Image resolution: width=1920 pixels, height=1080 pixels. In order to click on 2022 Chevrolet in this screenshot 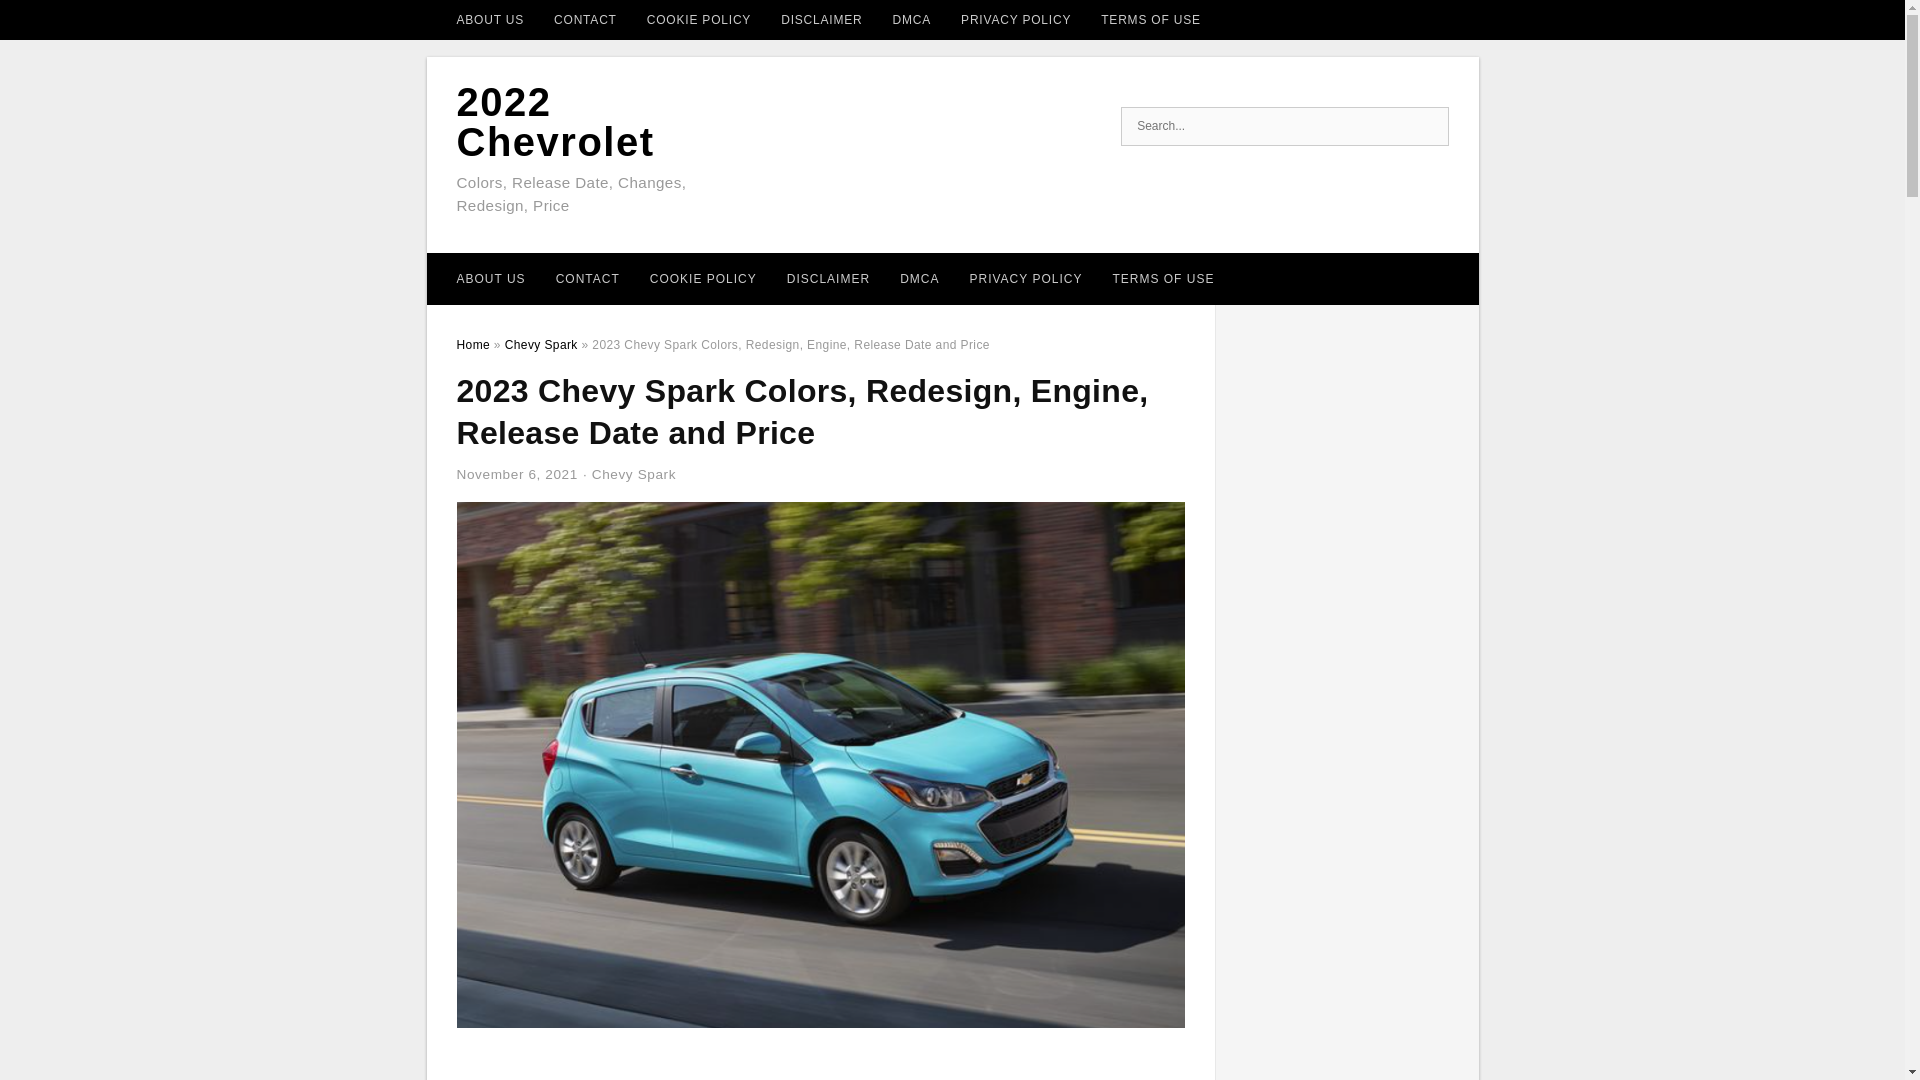, I will do `click(555, 122)`.